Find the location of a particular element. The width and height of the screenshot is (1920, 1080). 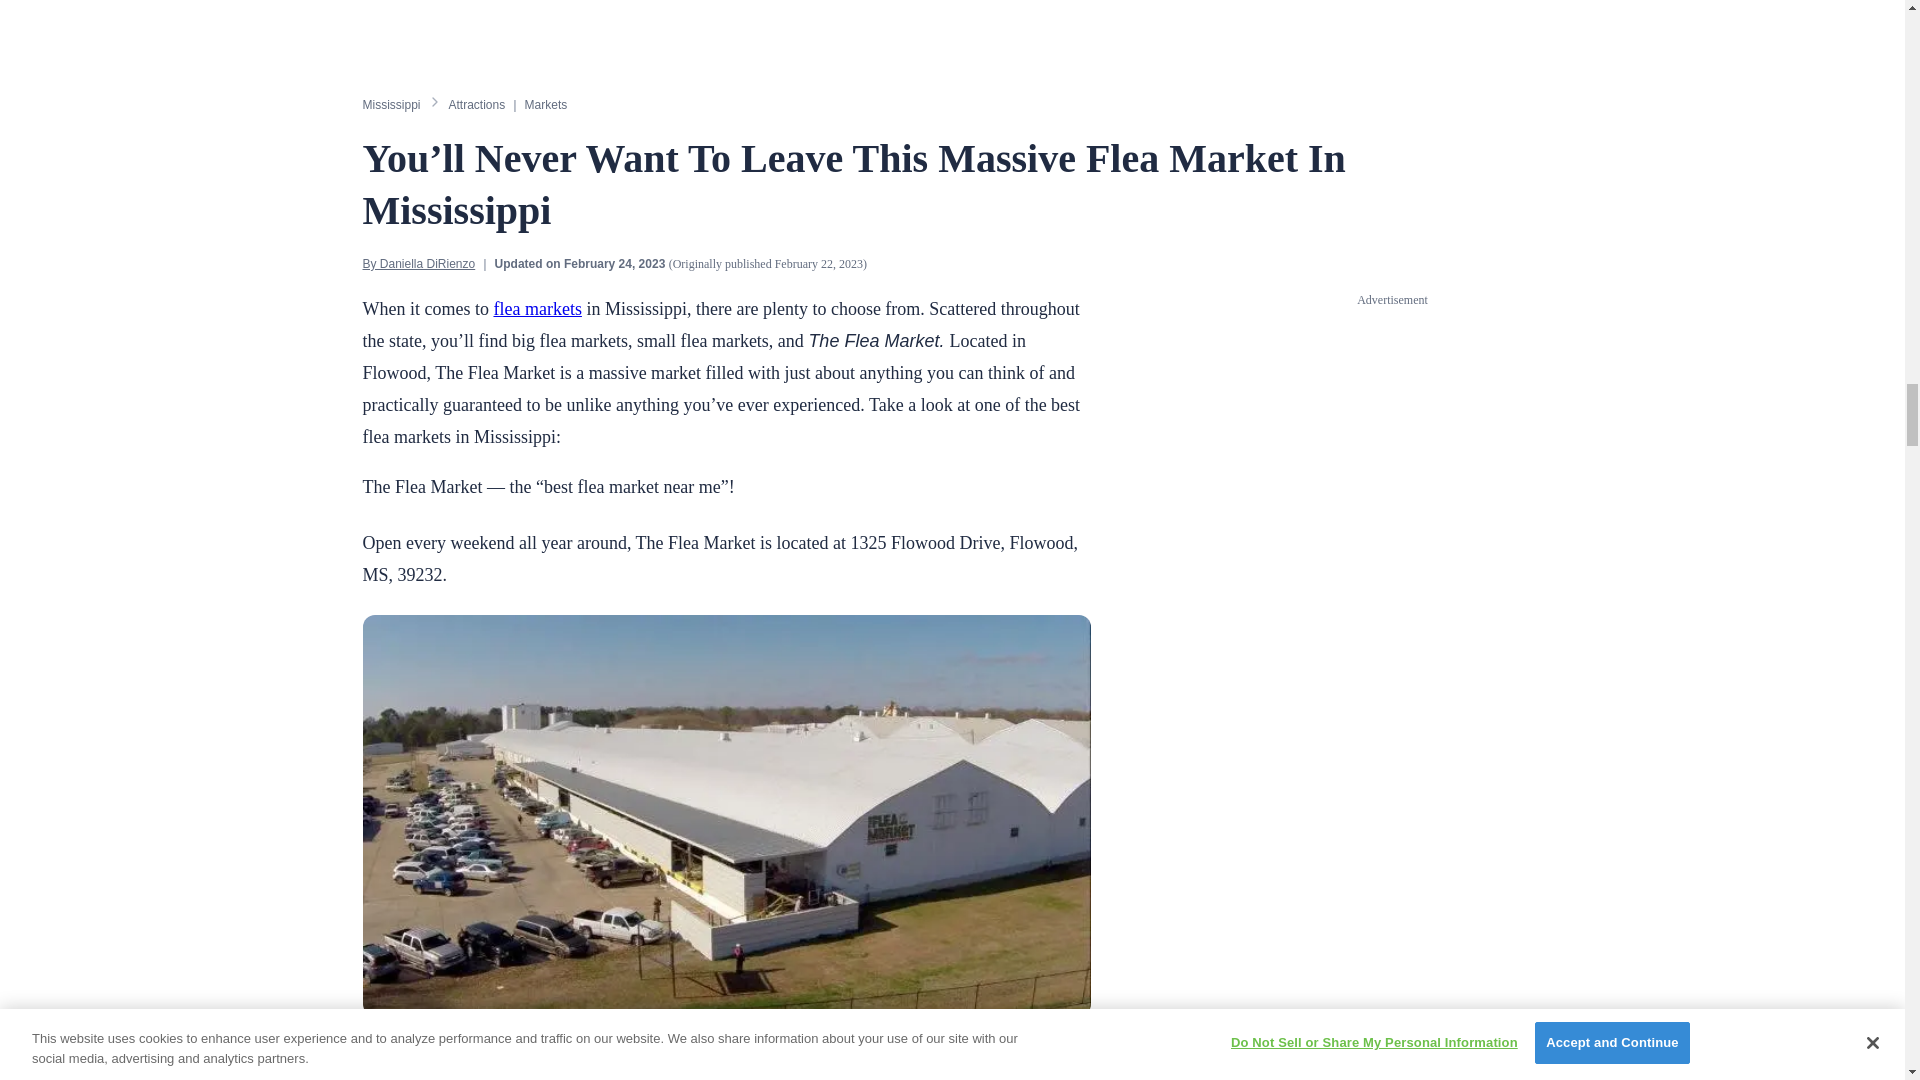

Attractions is located at coordinates (478, 105).